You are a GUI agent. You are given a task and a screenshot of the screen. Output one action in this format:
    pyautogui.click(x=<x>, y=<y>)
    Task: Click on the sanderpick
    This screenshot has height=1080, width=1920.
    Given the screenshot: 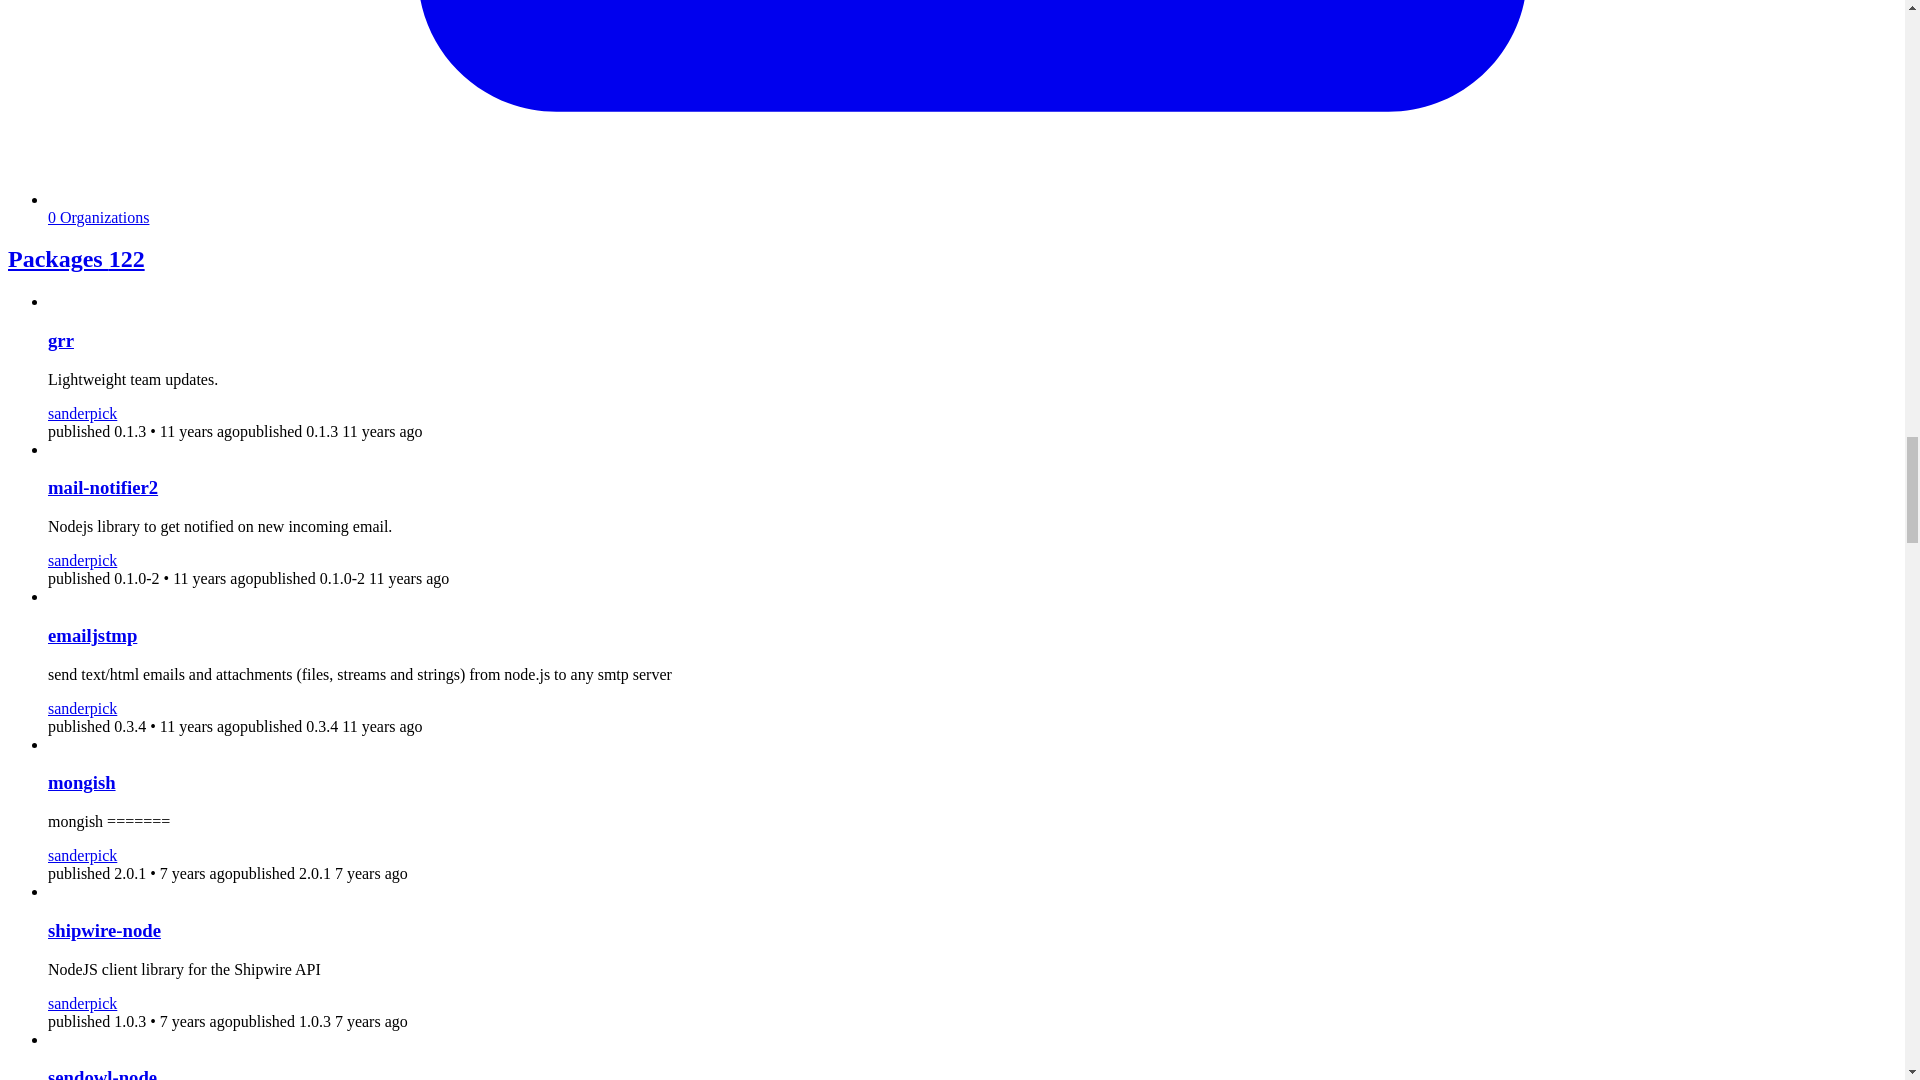 What is the action you would take?
    pyautogui.click(x=82, y=414)
    